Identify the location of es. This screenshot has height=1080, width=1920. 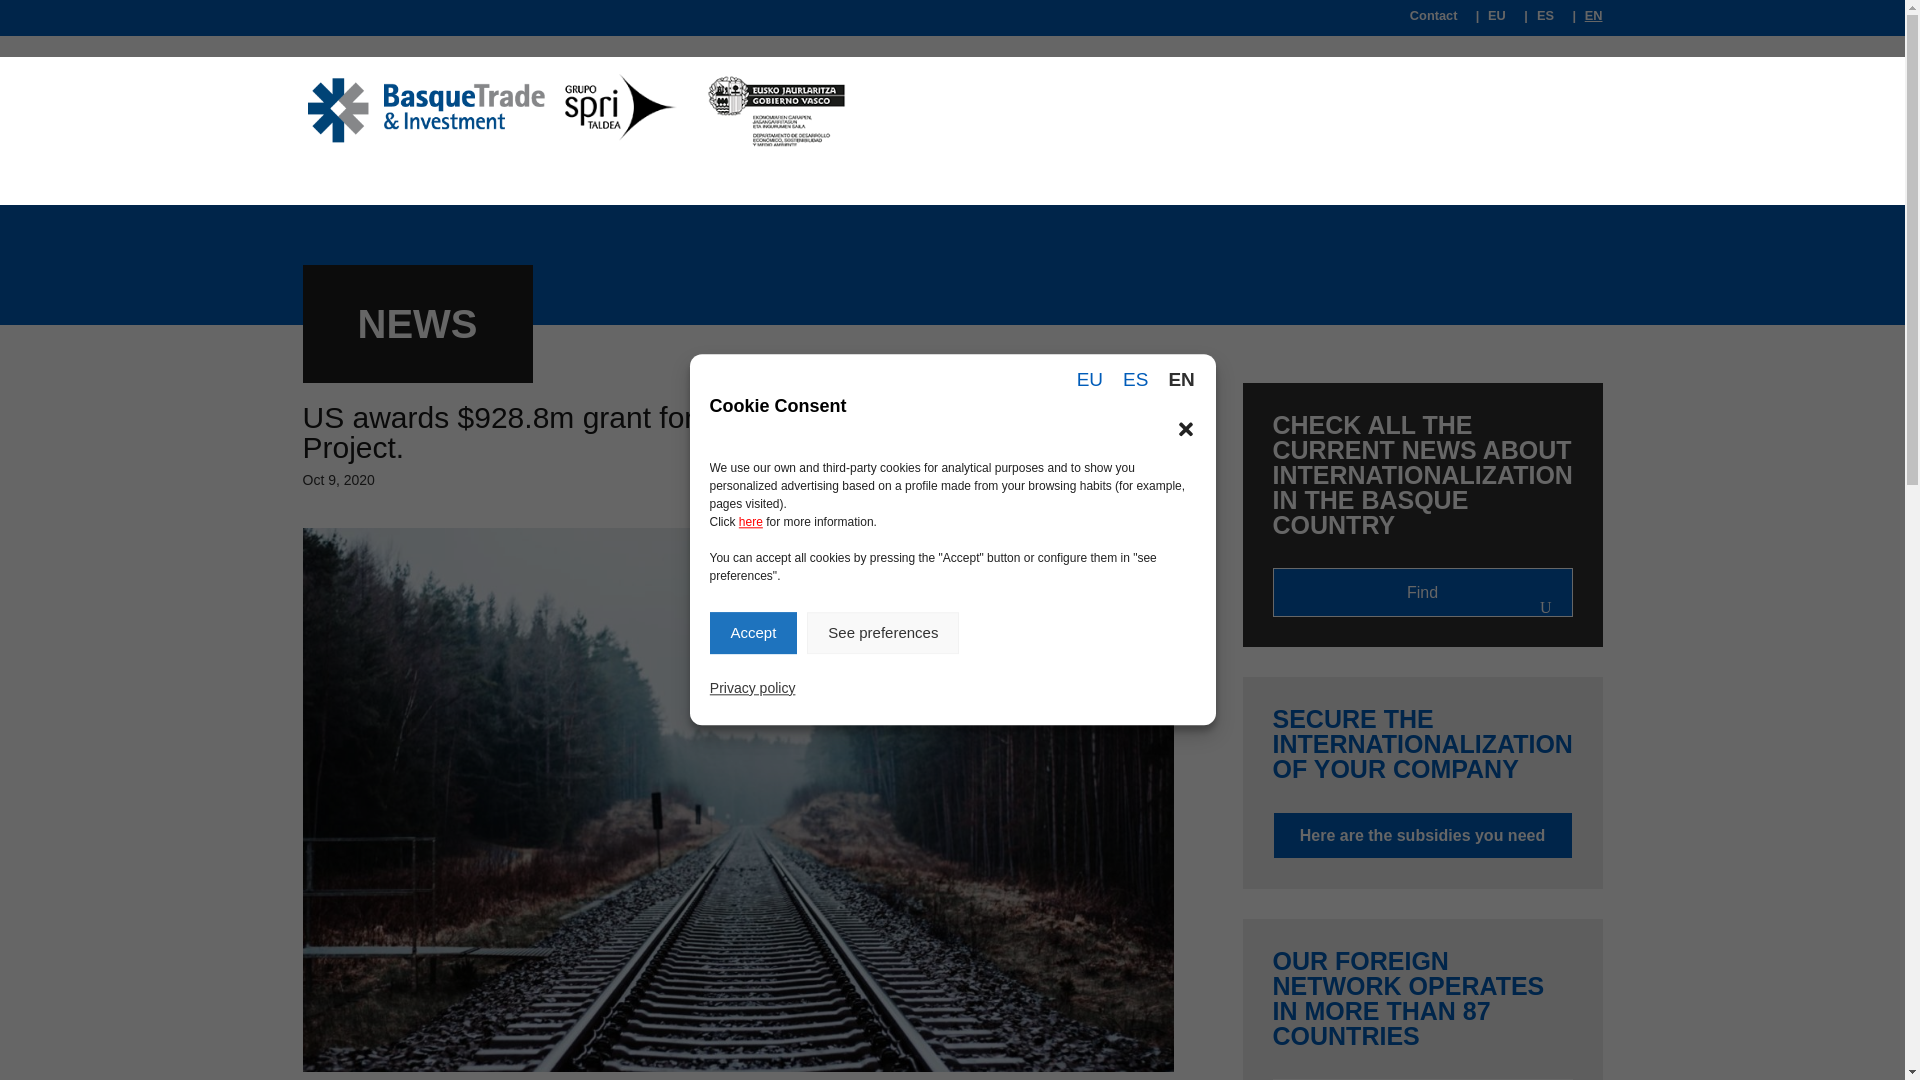
(1538, 20).